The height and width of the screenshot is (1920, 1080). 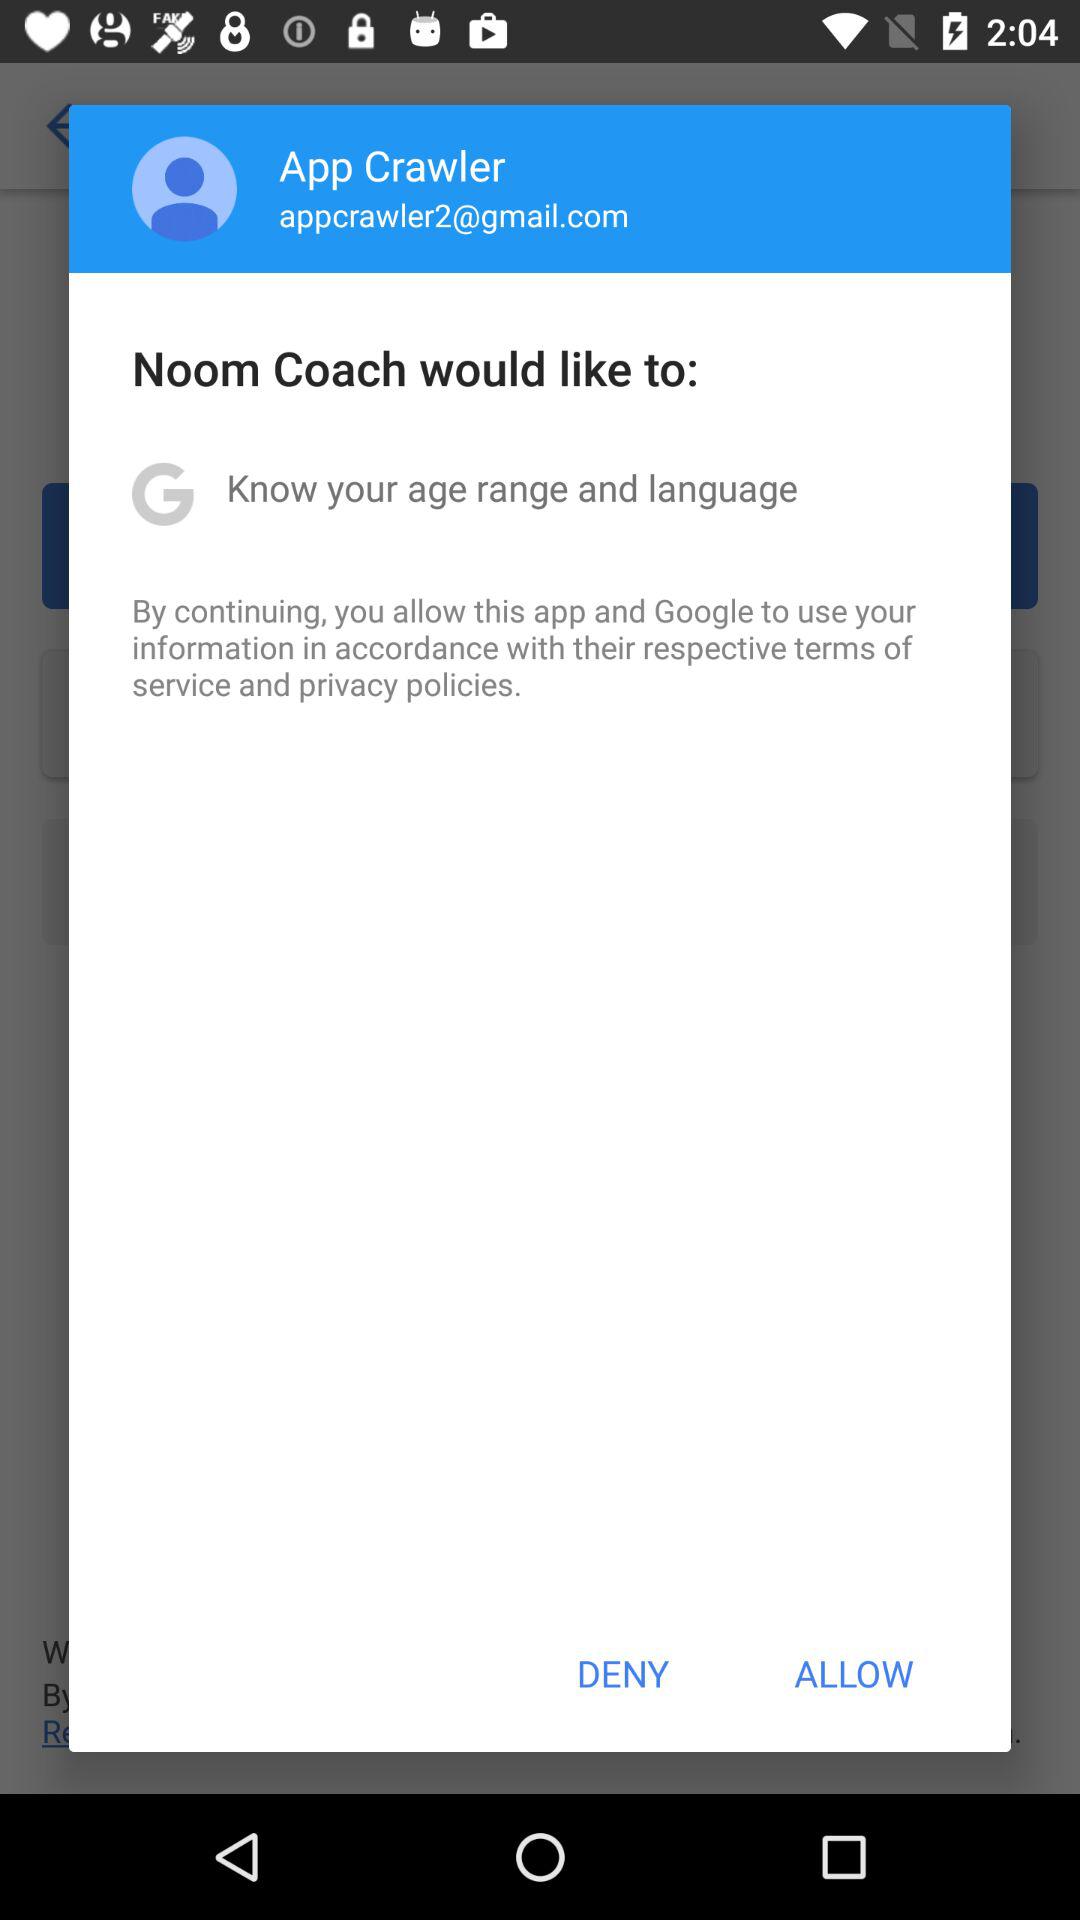 I want to click on swipe to know your age item, so click(x=512, y=487).